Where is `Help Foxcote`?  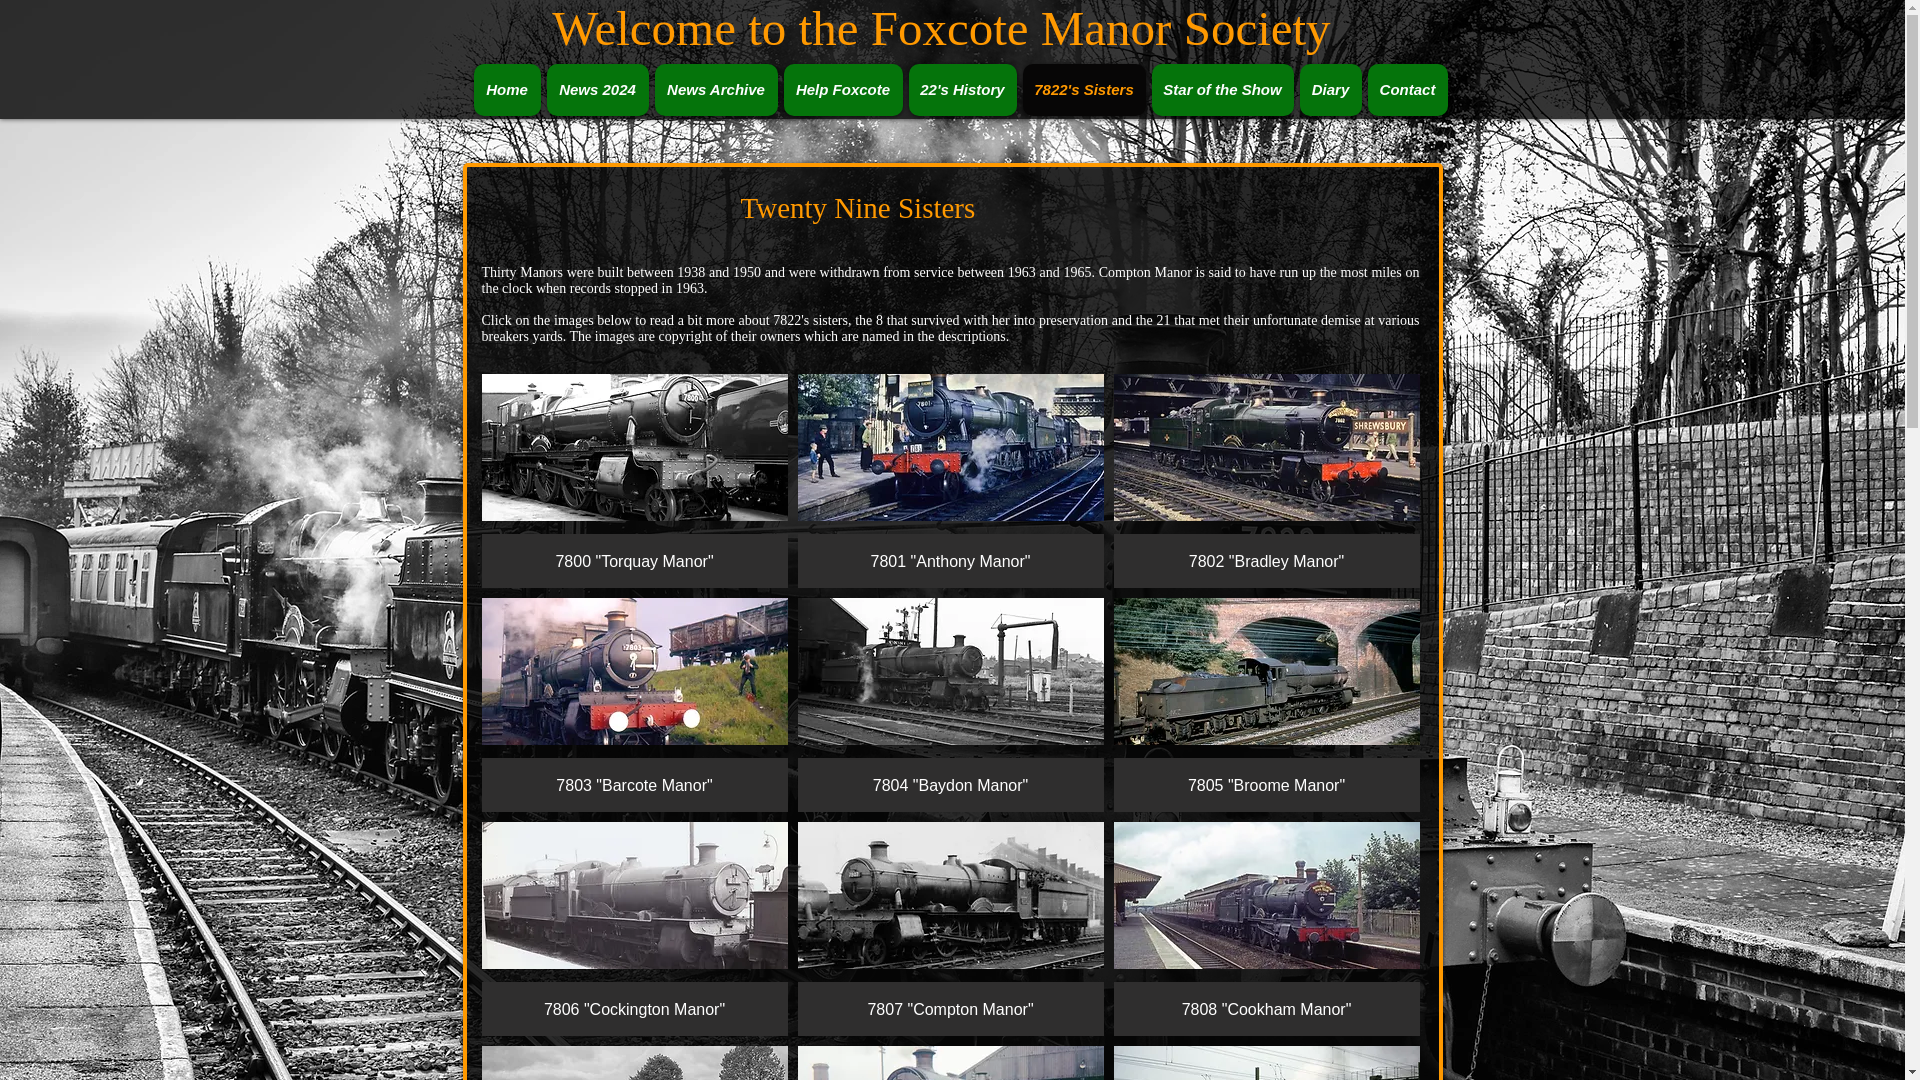
Help Foxcote is located at coordinates (842, 89).